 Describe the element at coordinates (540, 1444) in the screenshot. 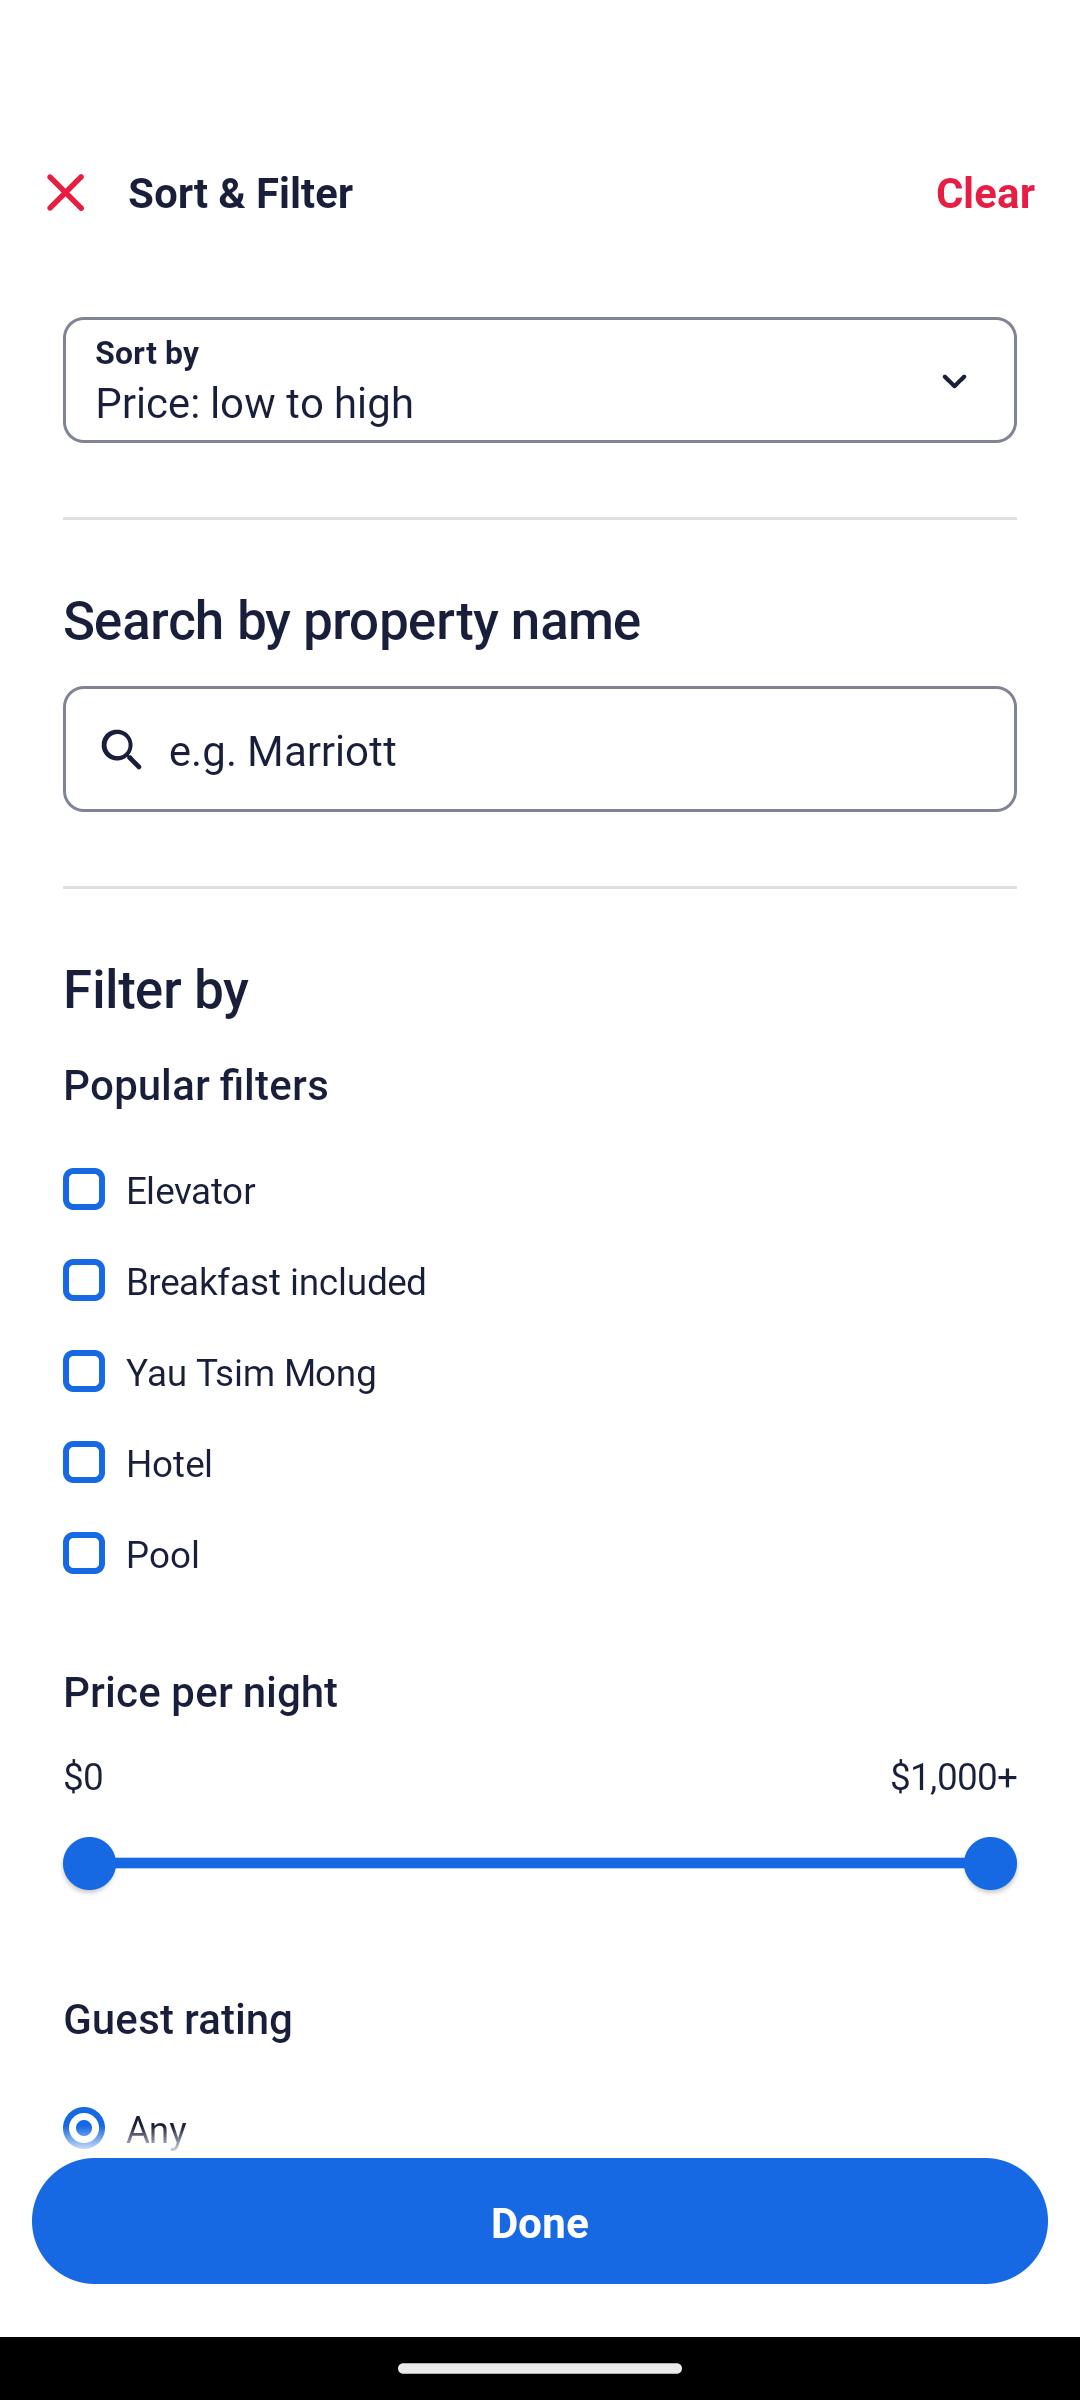

I see `Hotel, Hotel` at that location.